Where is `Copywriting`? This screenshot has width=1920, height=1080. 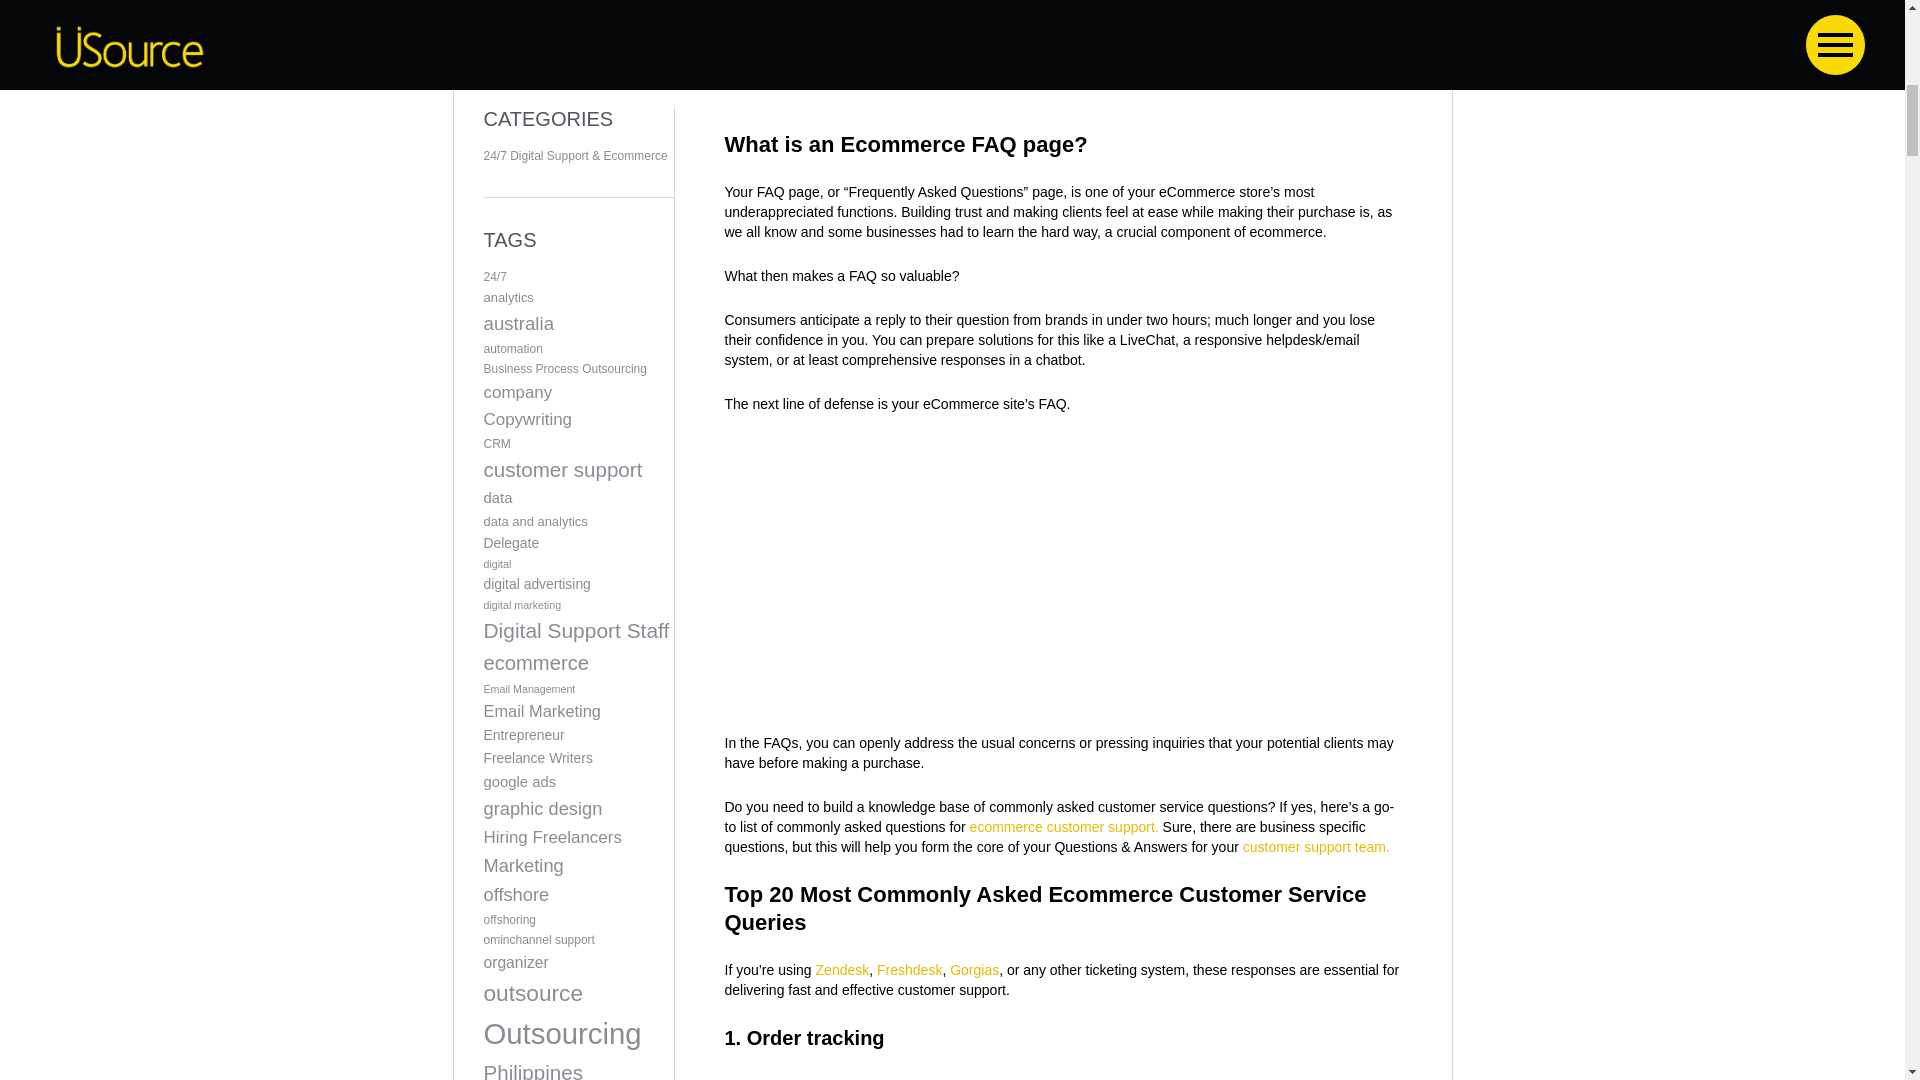
Copywriting is located at coordinates (578, 420).